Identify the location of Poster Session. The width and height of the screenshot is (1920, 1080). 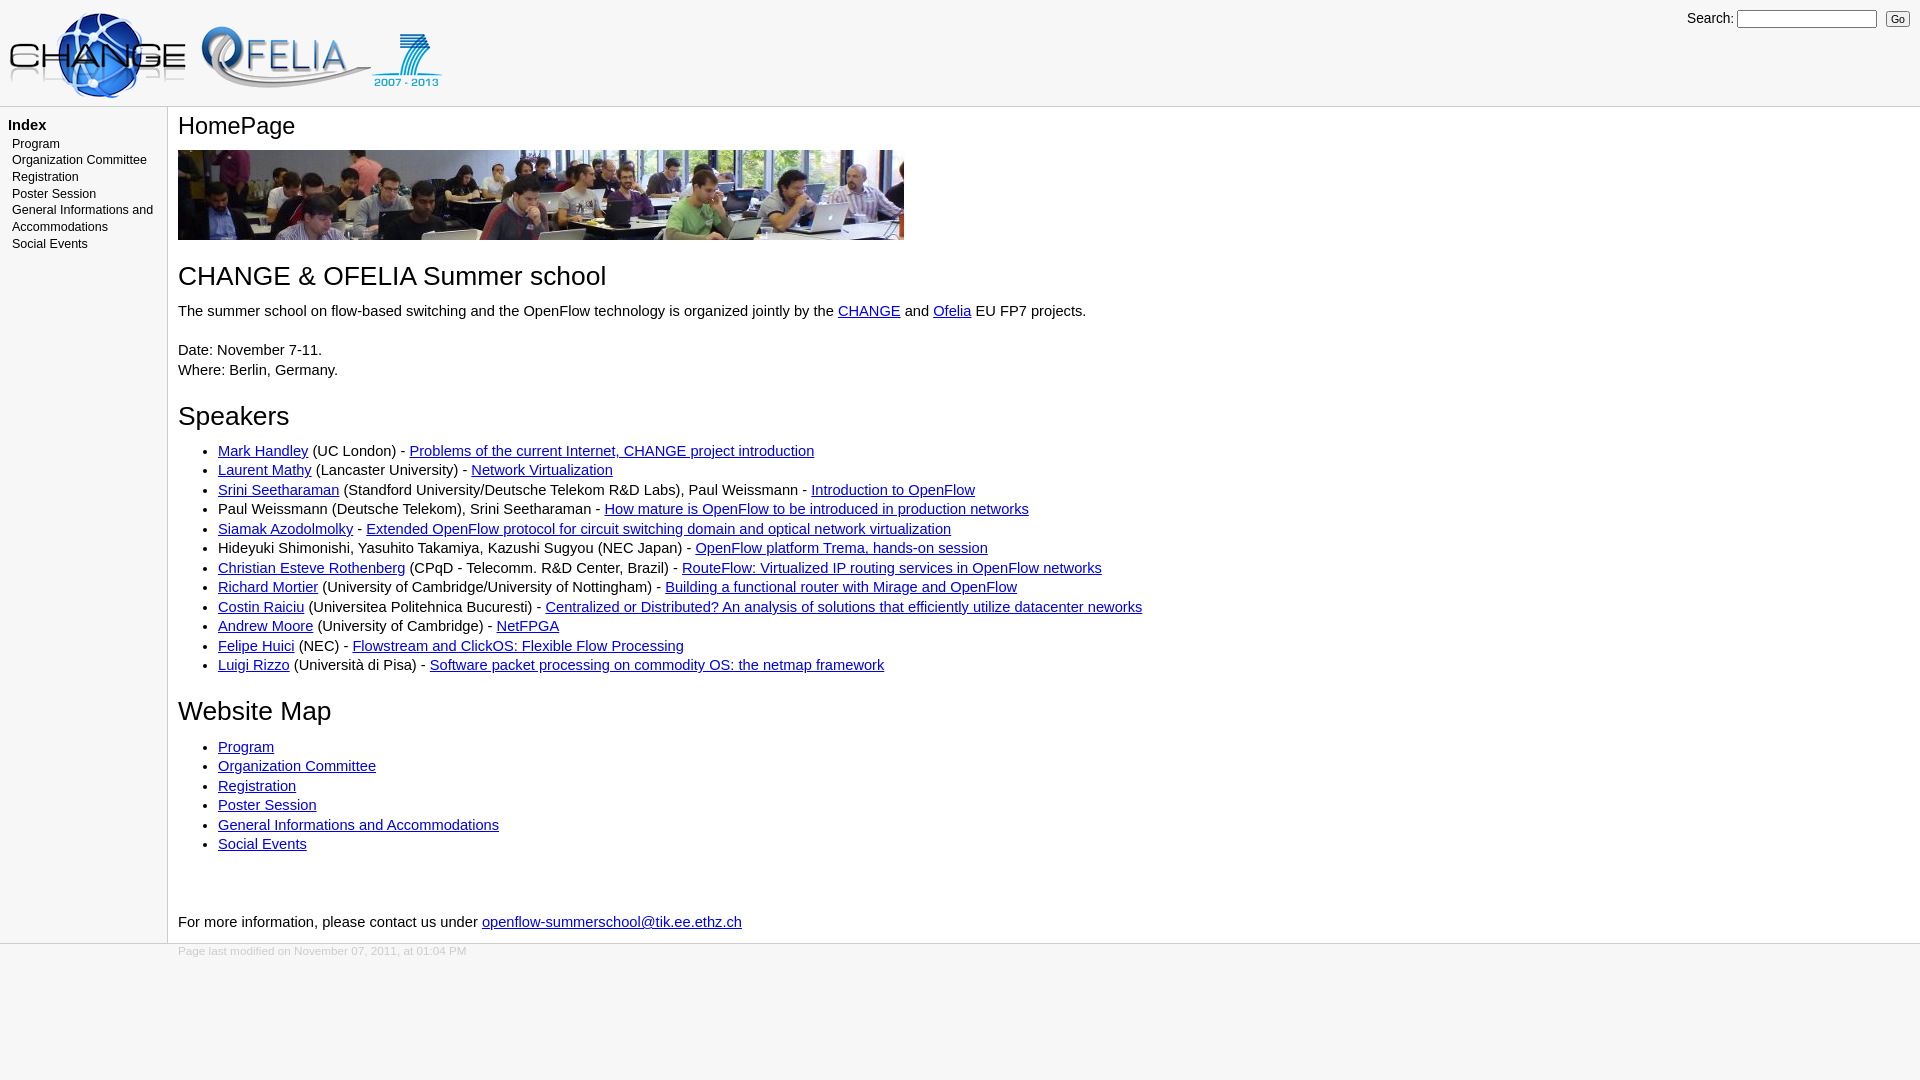
(268, 805).